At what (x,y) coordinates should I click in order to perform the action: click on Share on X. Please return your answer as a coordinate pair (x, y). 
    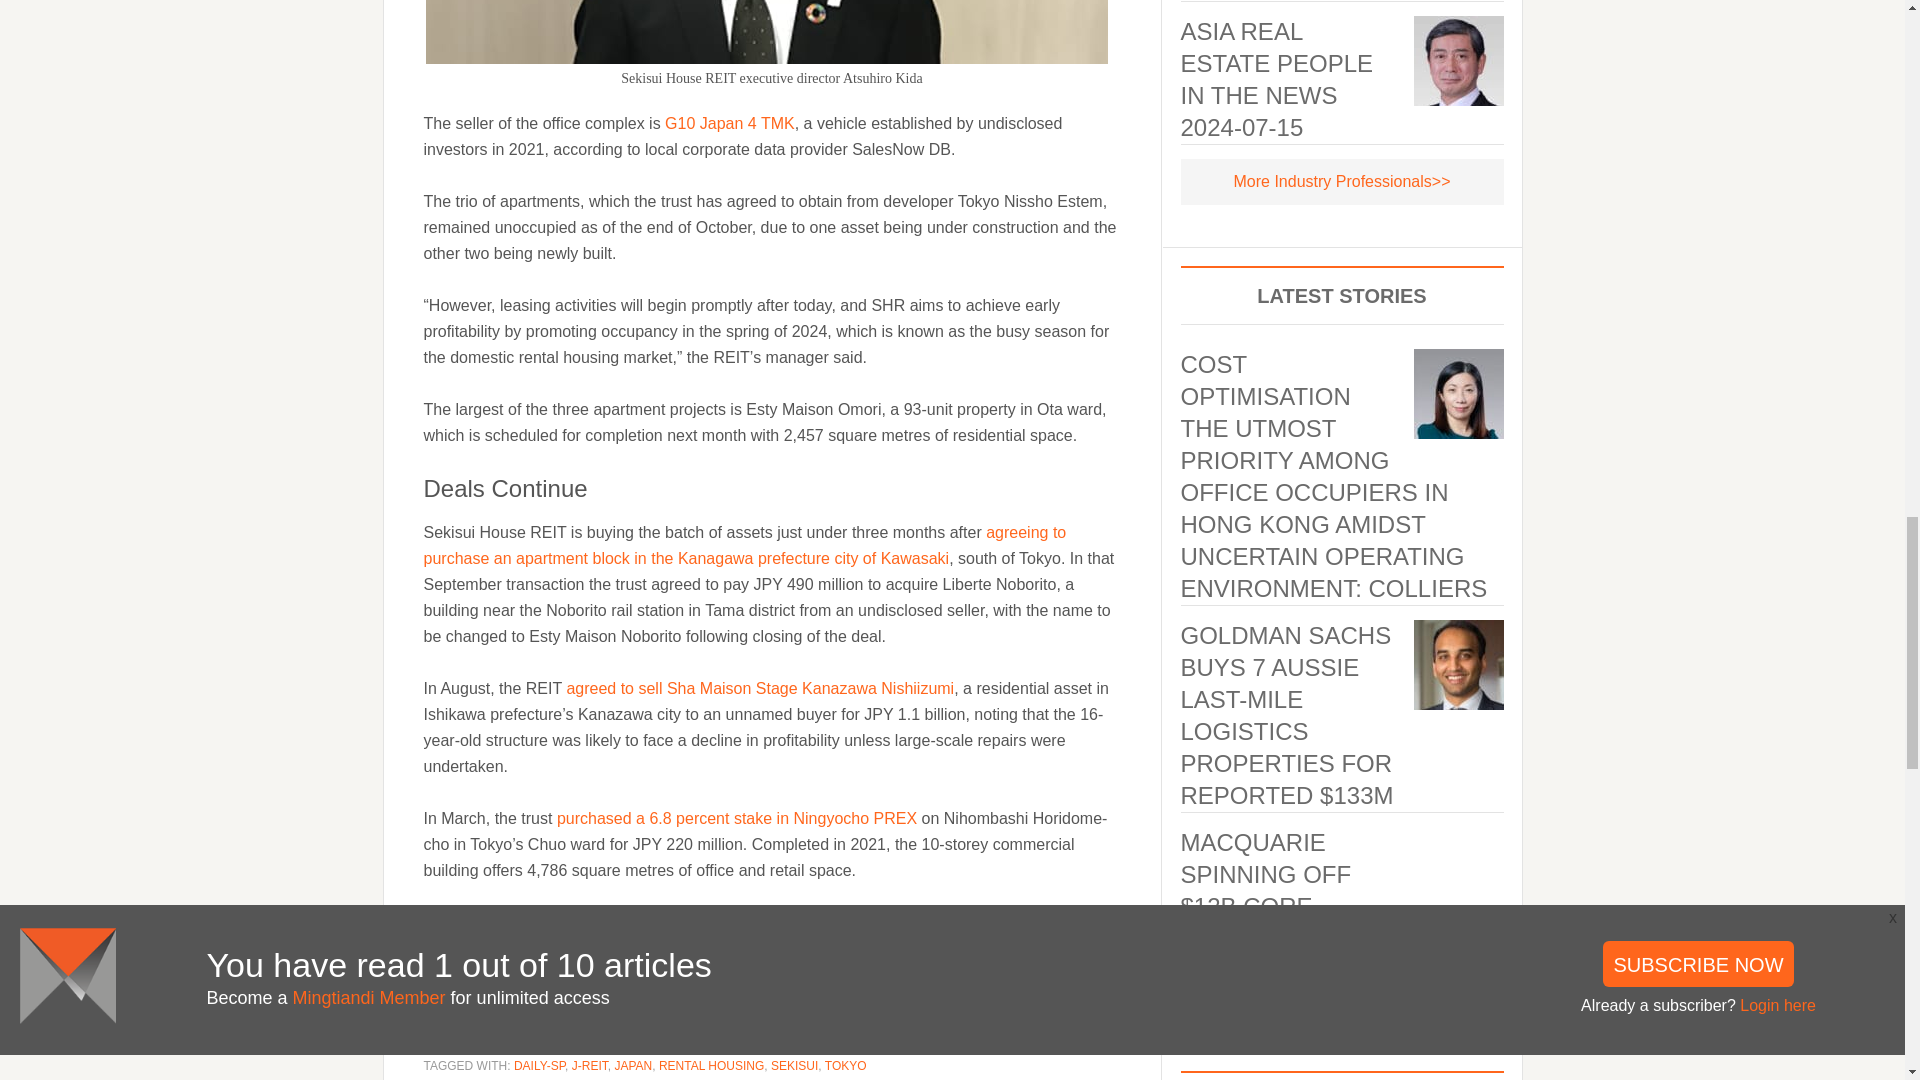
    Looking at the image, I should click on (860, 974).